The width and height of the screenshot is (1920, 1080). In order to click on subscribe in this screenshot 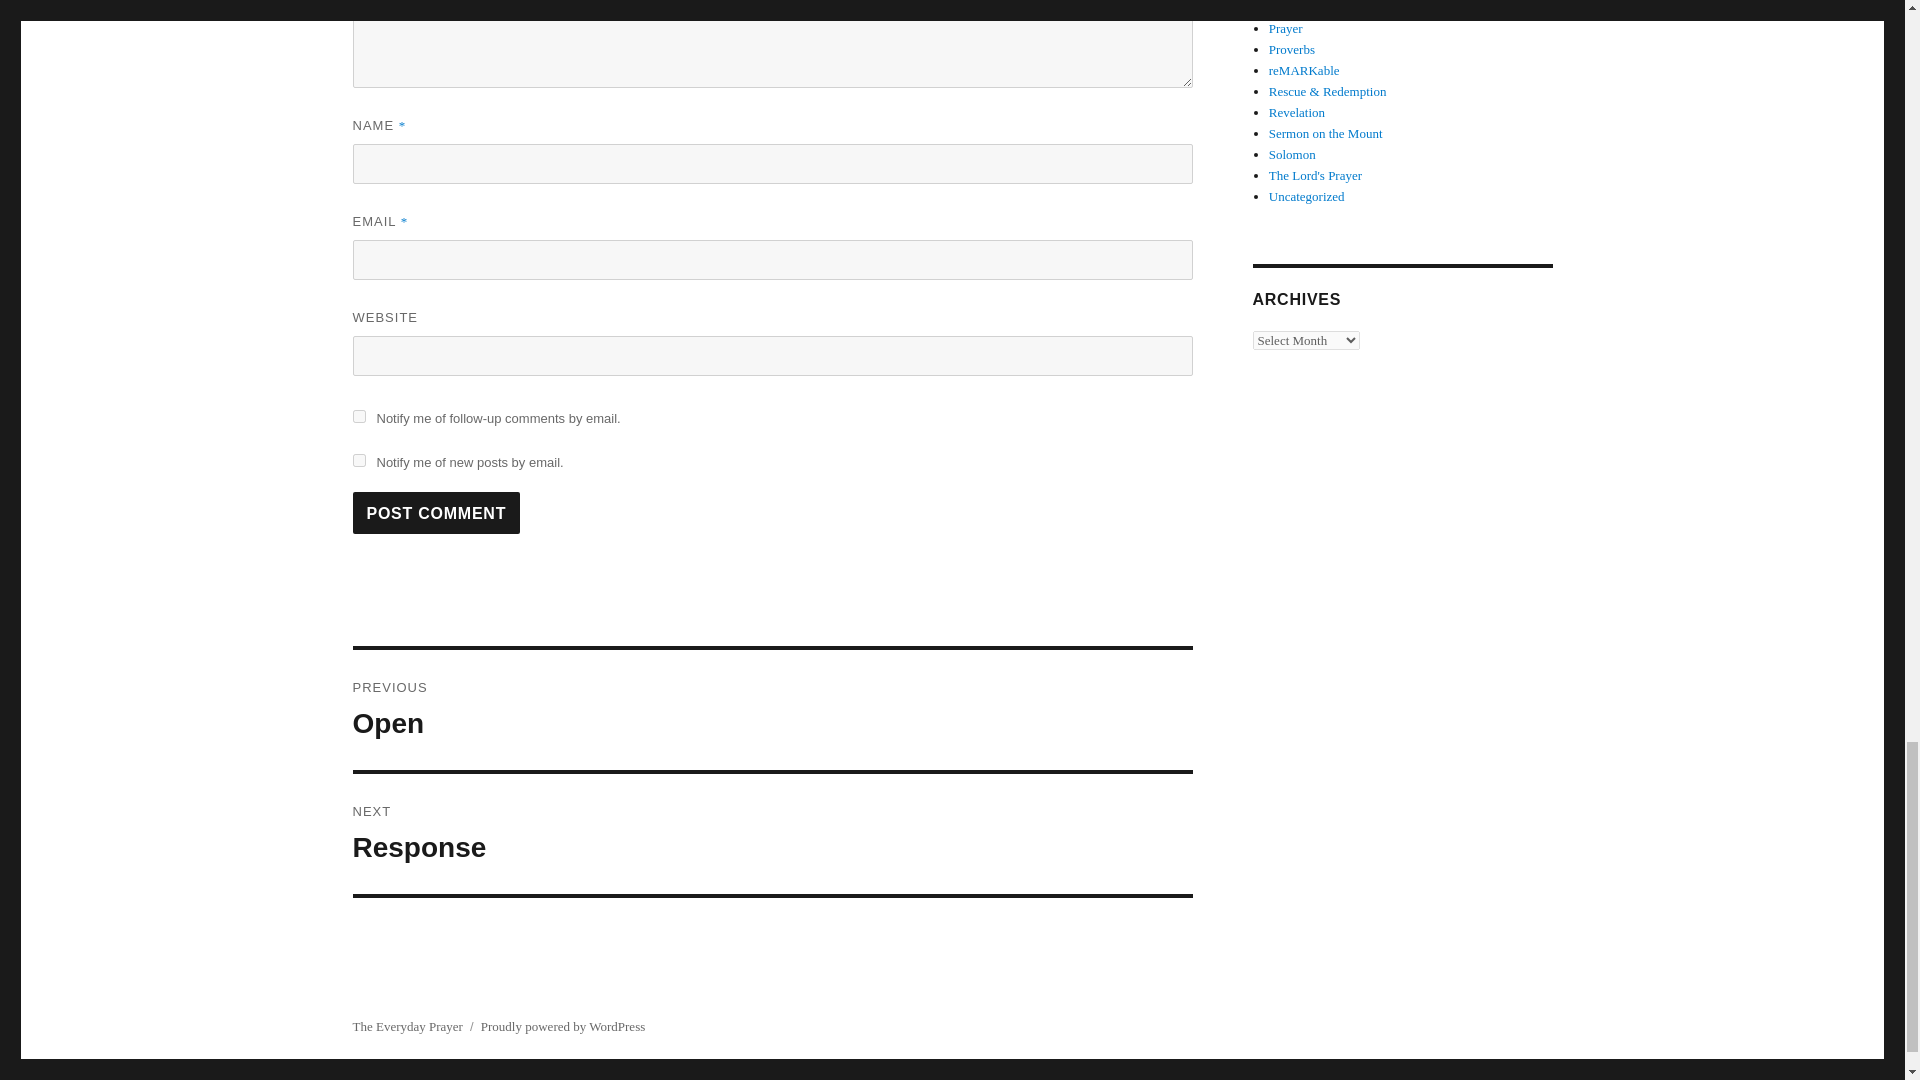, I will do `click(358, 416)`.